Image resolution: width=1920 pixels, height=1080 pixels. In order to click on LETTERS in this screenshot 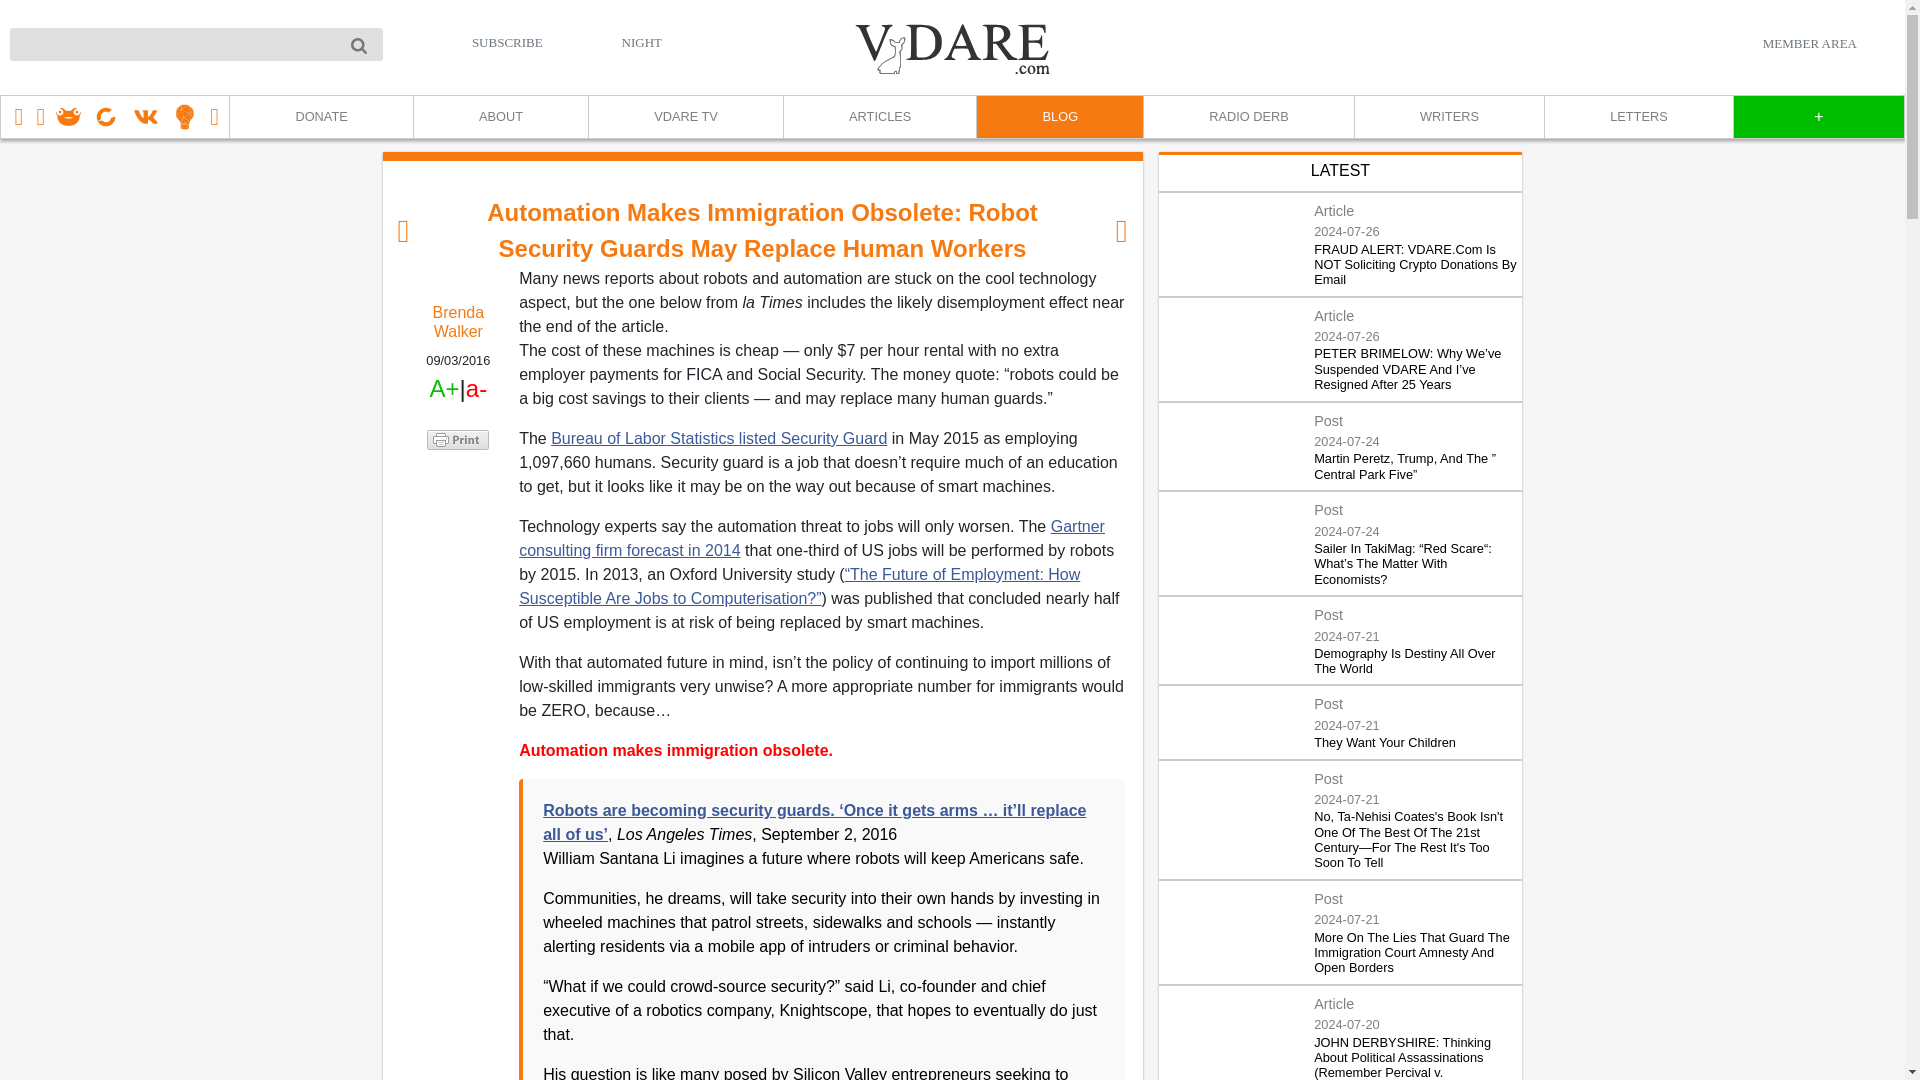, I will do `click(1638, 117)`.